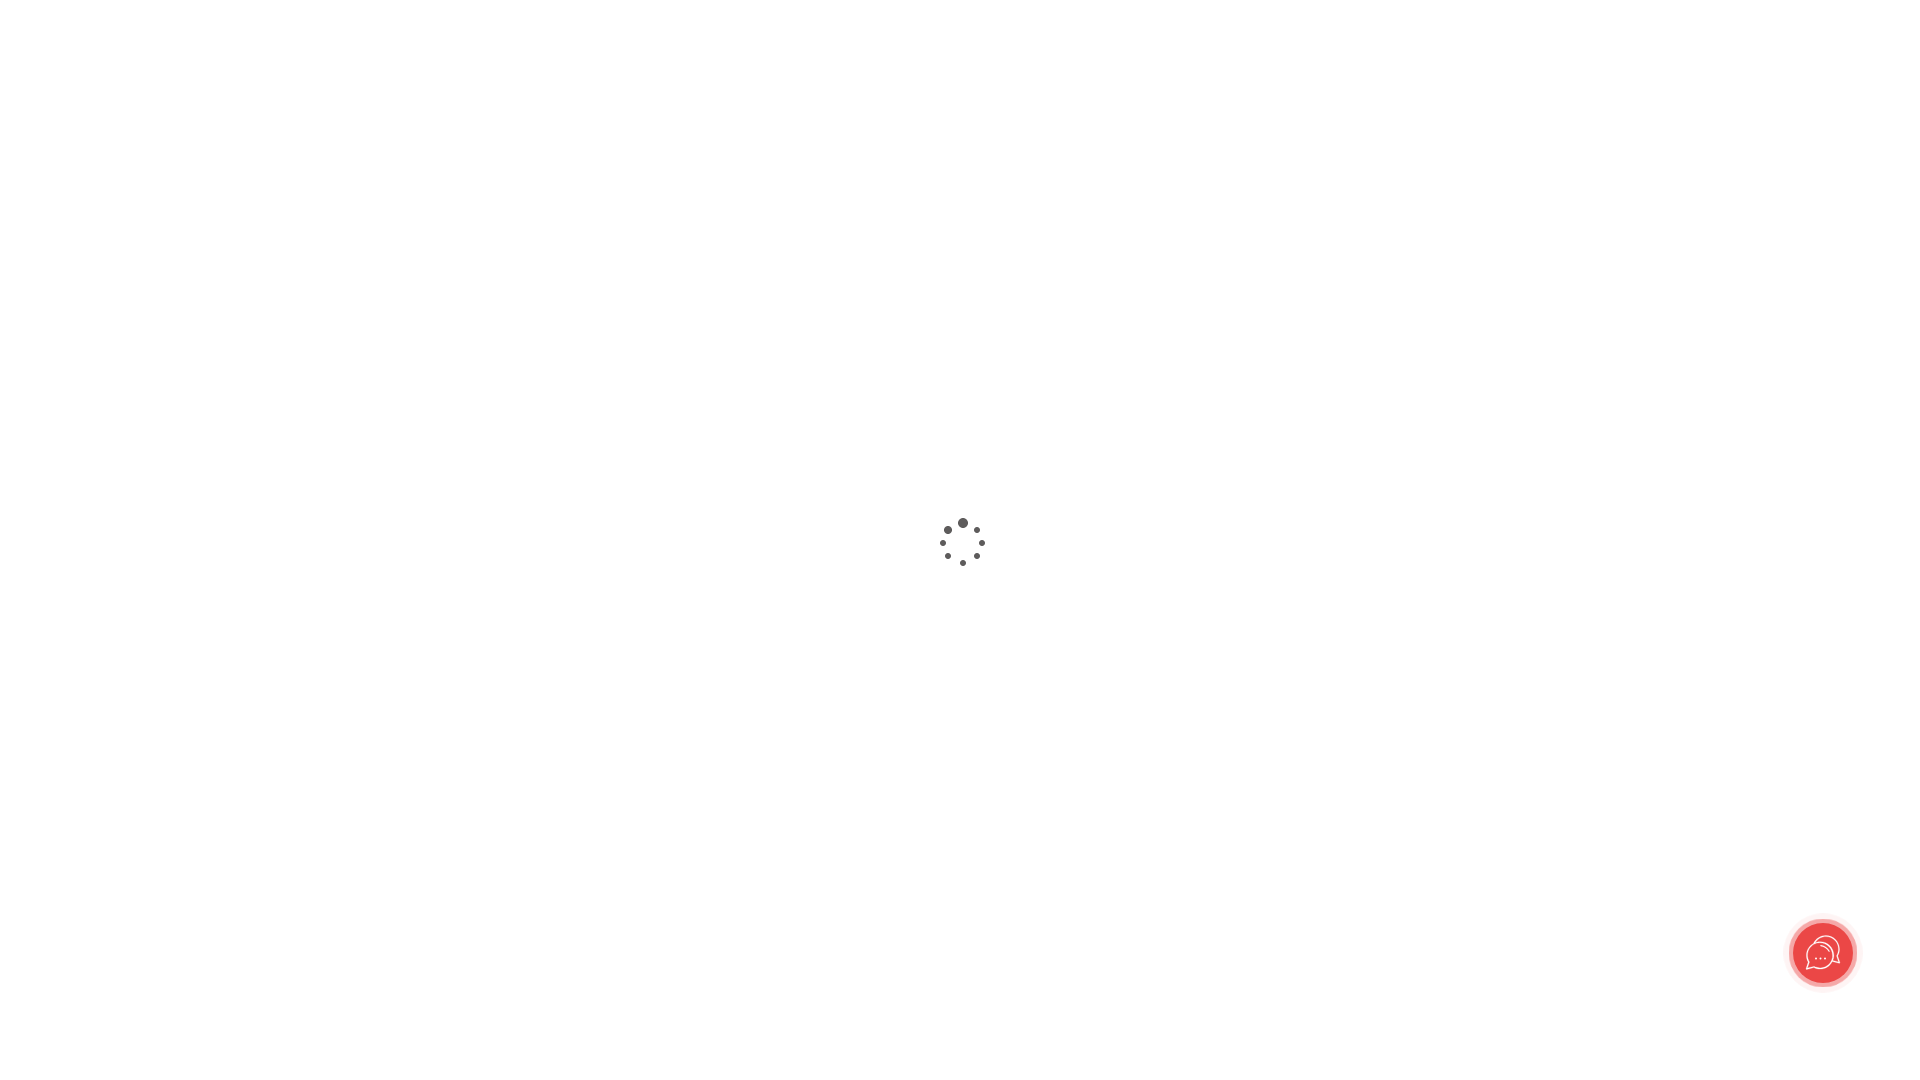  Describe the element at coordinates (117, 972) in the screenshot. I see `NISSAN` at that location.